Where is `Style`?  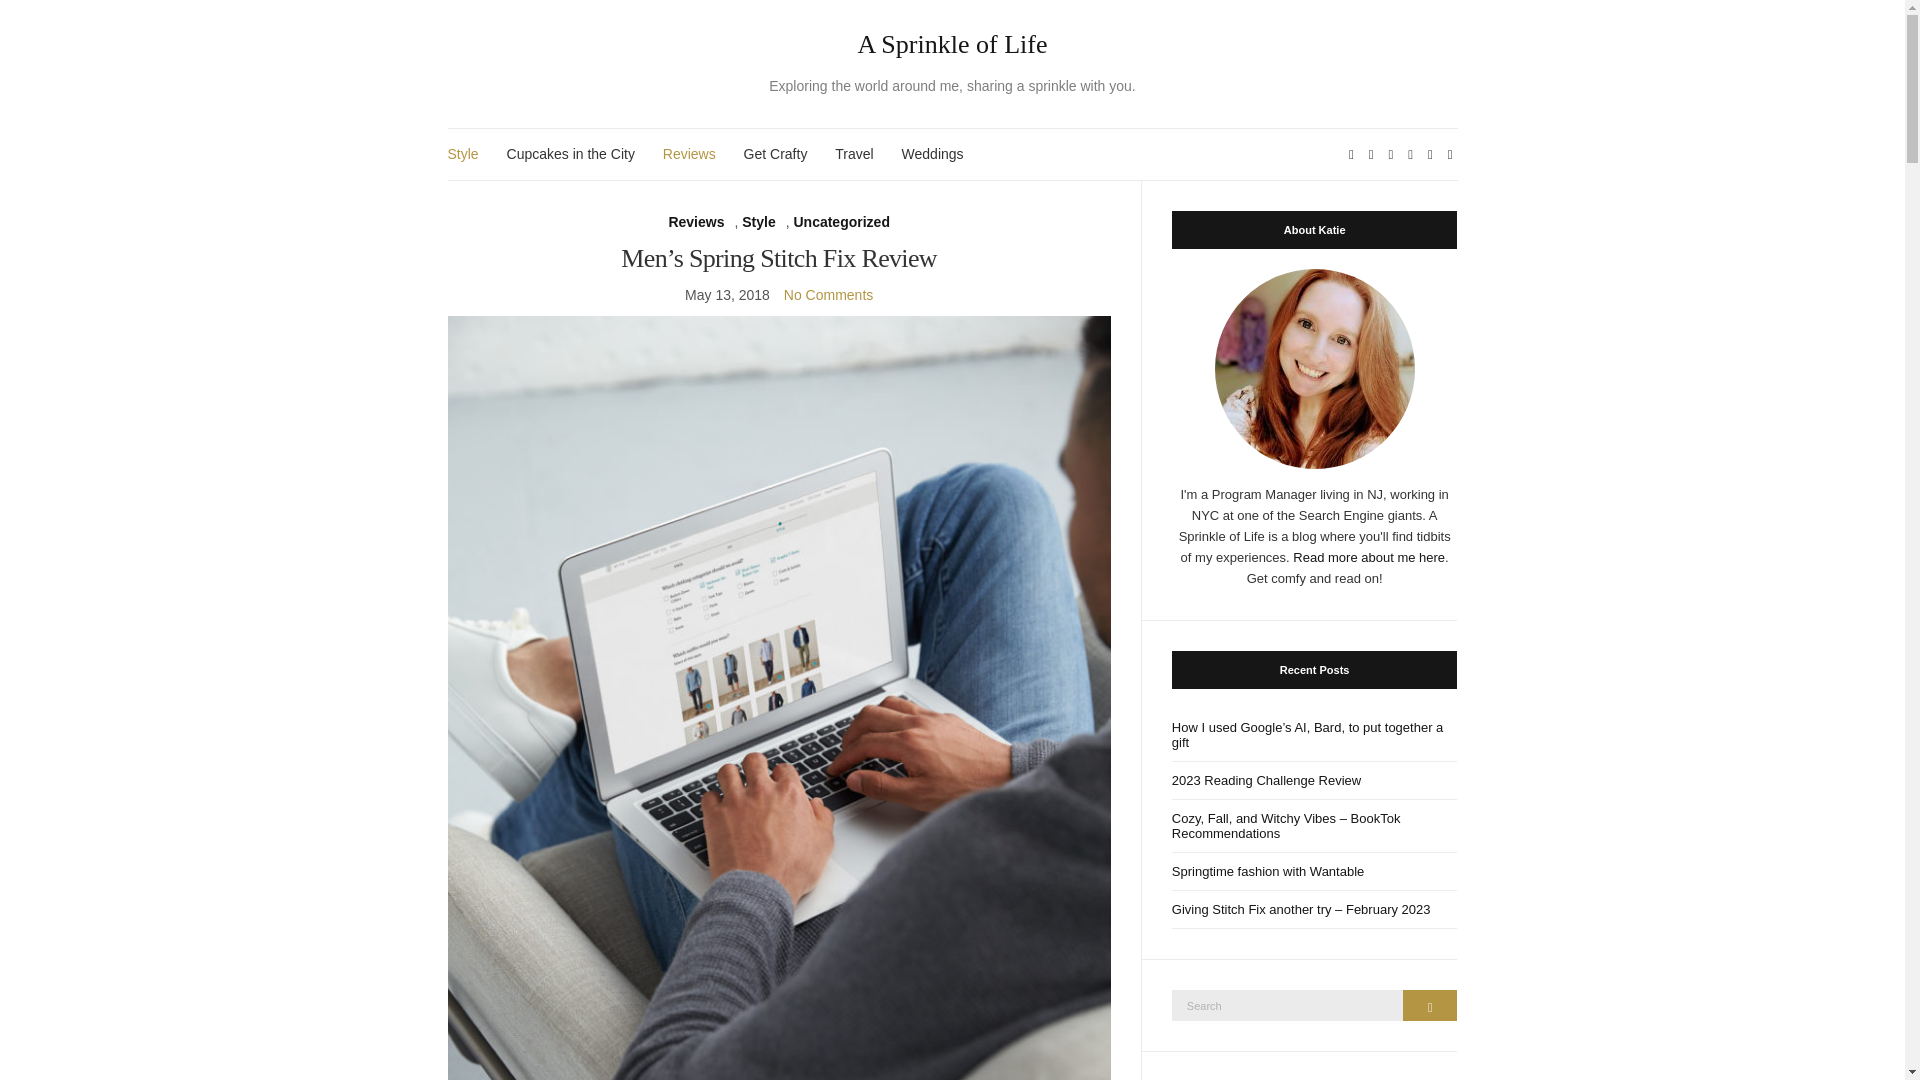
Style is located at coordinates (758, 222).